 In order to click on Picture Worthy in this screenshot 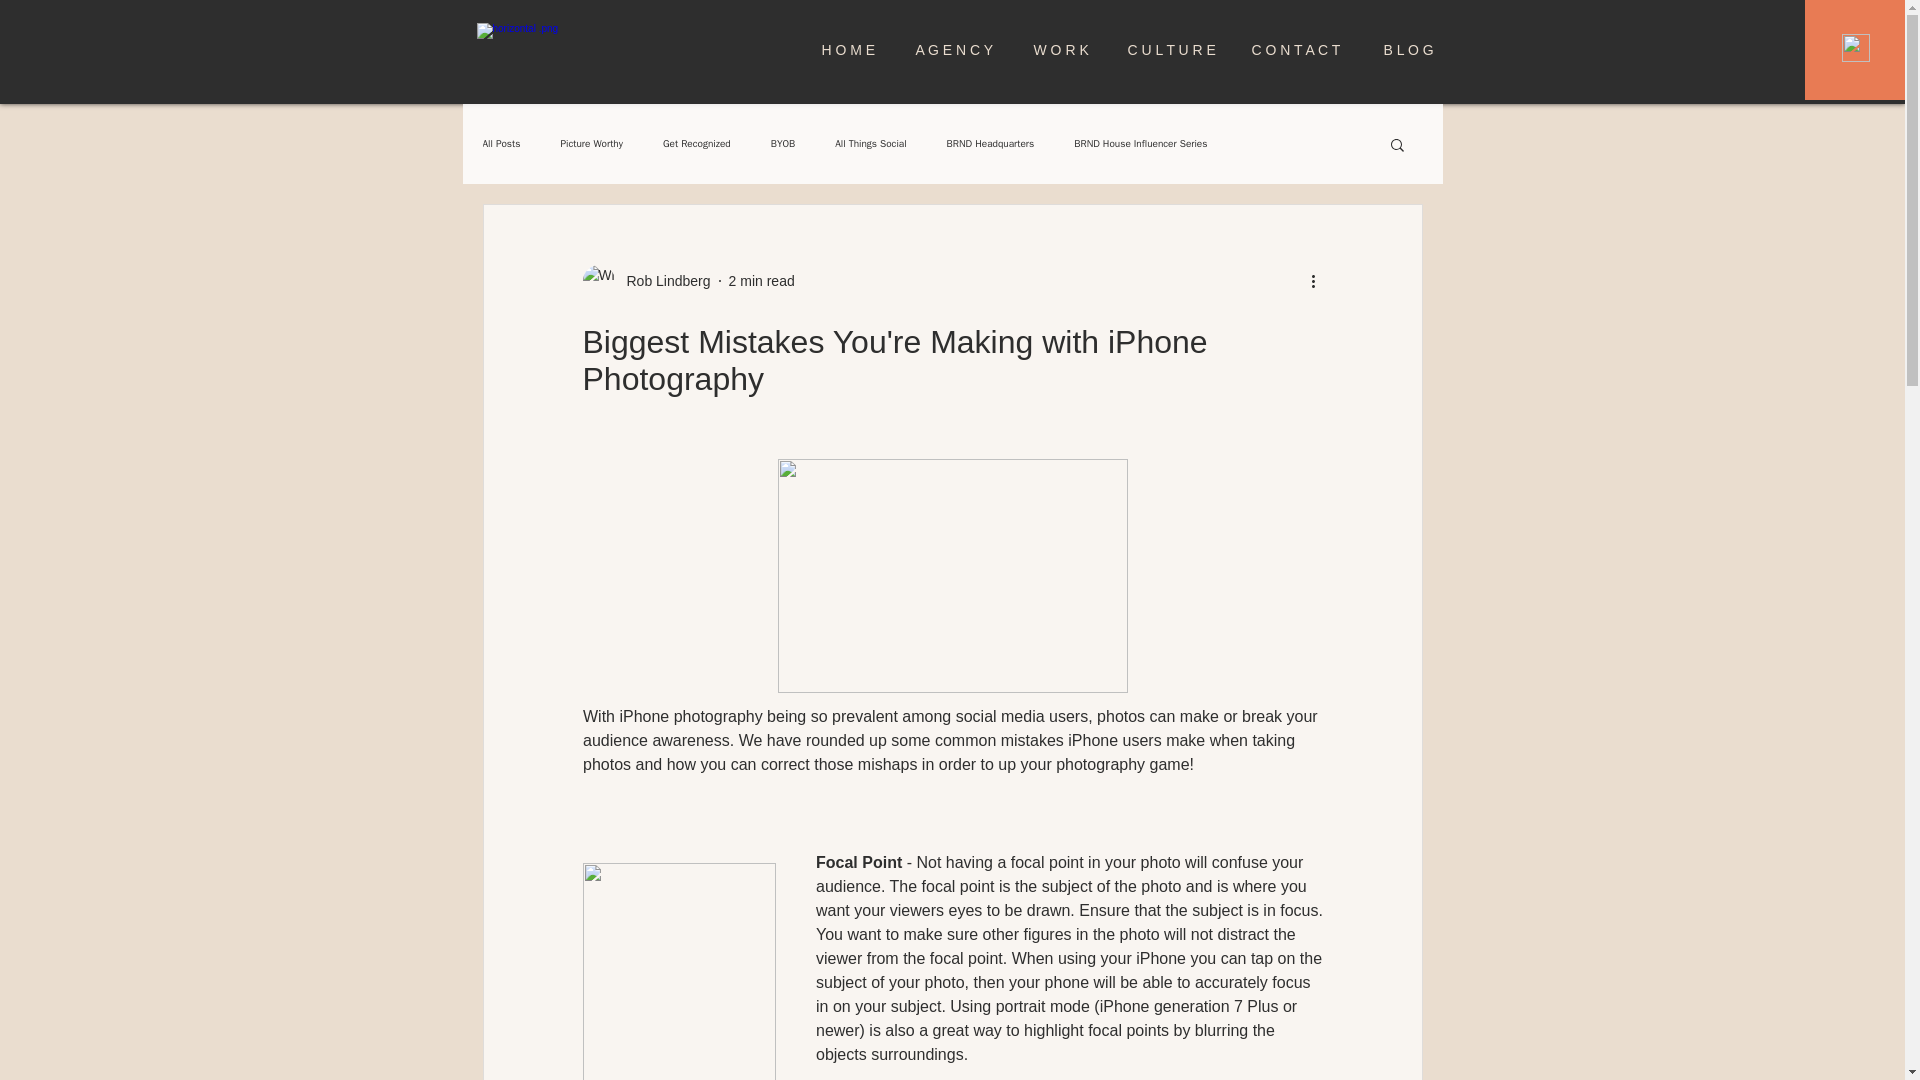, I will do `click(591, 144)`.